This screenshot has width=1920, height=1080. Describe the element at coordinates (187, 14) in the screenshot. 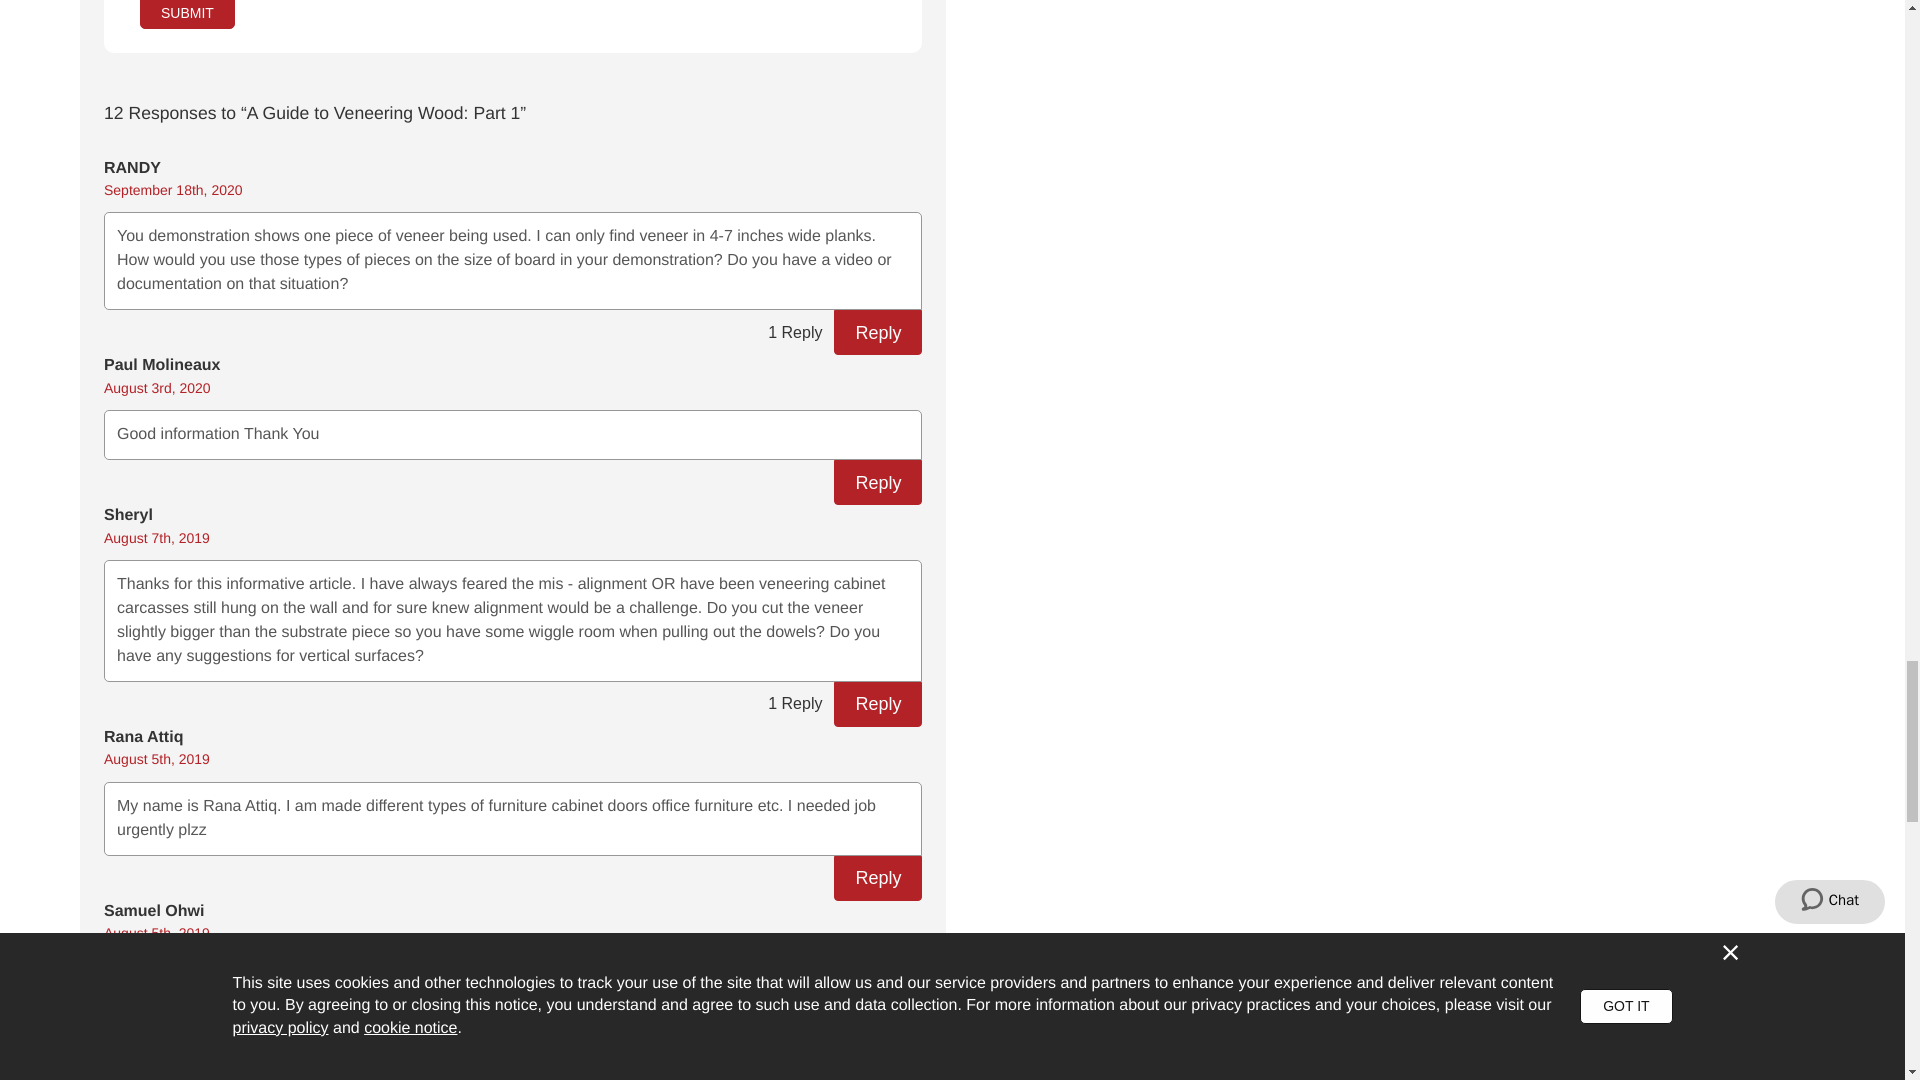

I see `Submit` at that location.